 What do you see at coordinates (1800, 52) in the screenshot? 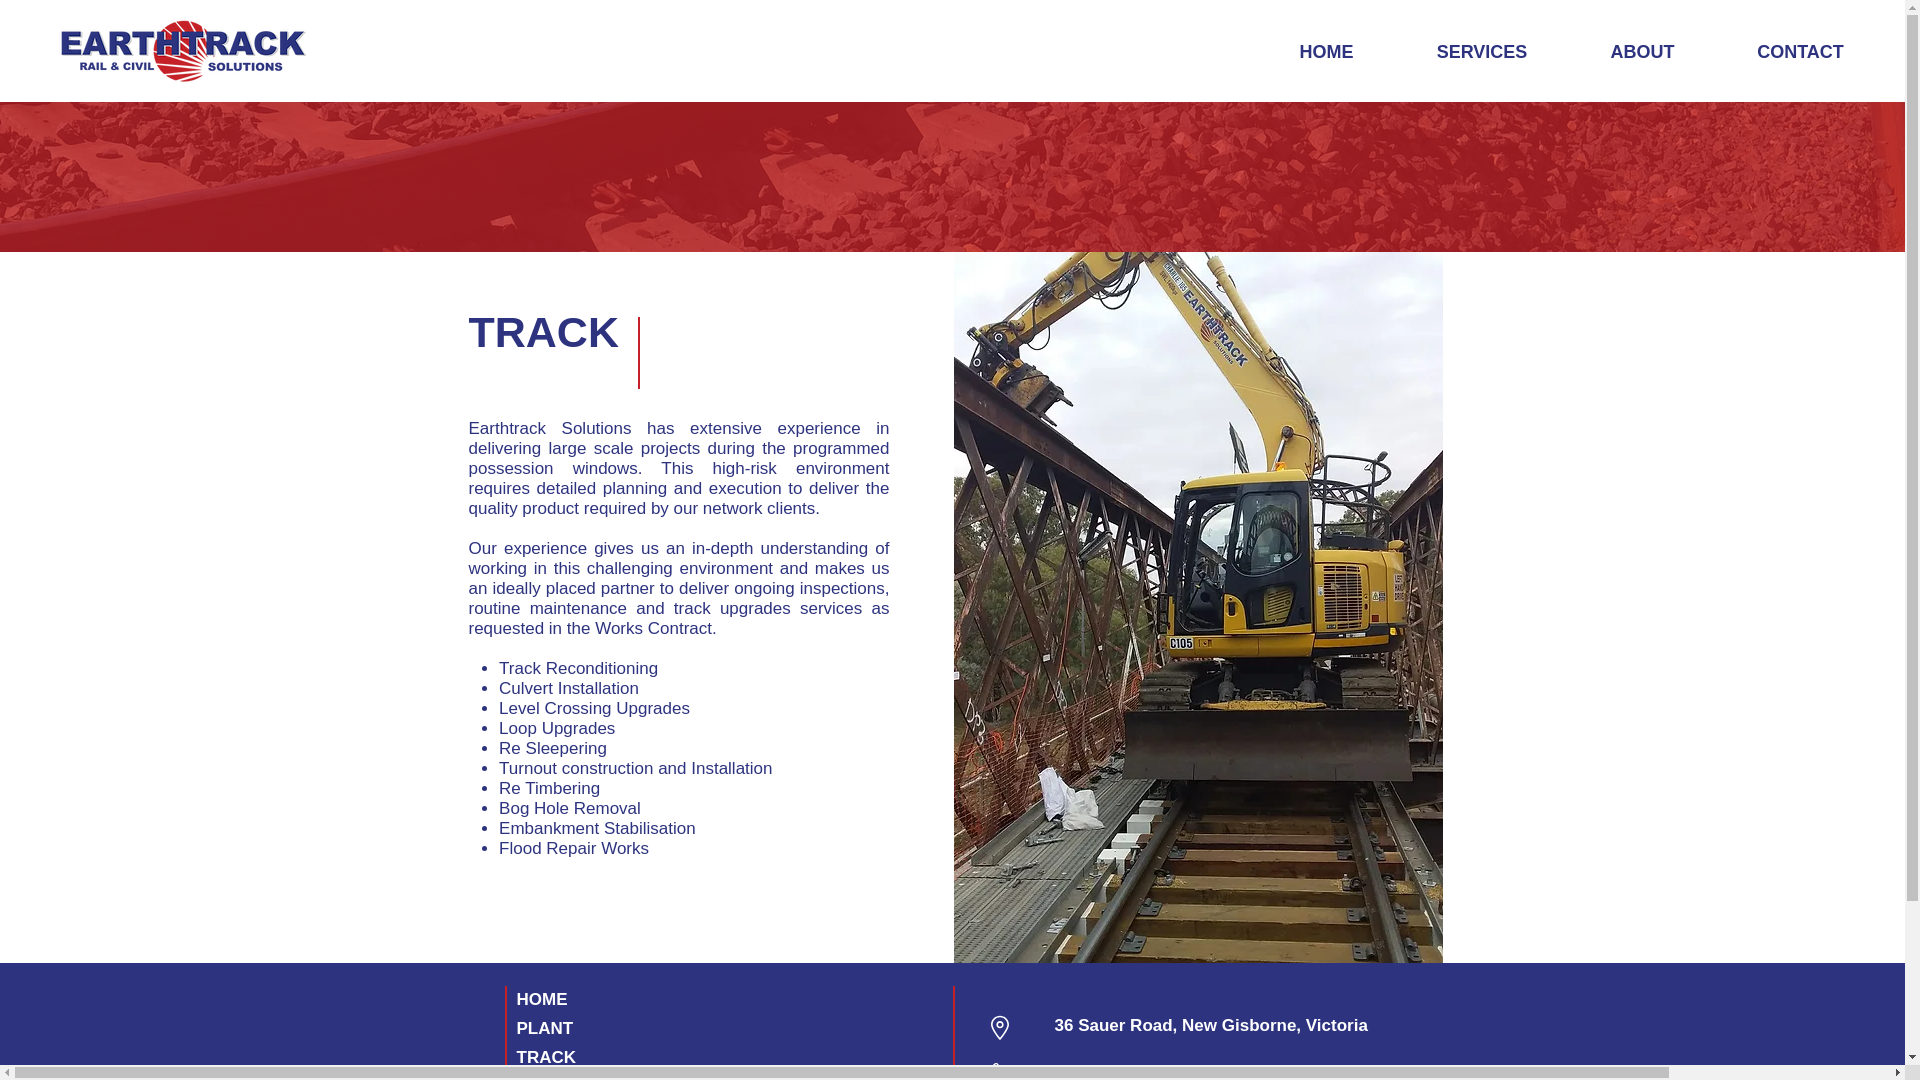
I see `CONTACT` at bounding box center [1800, 52].